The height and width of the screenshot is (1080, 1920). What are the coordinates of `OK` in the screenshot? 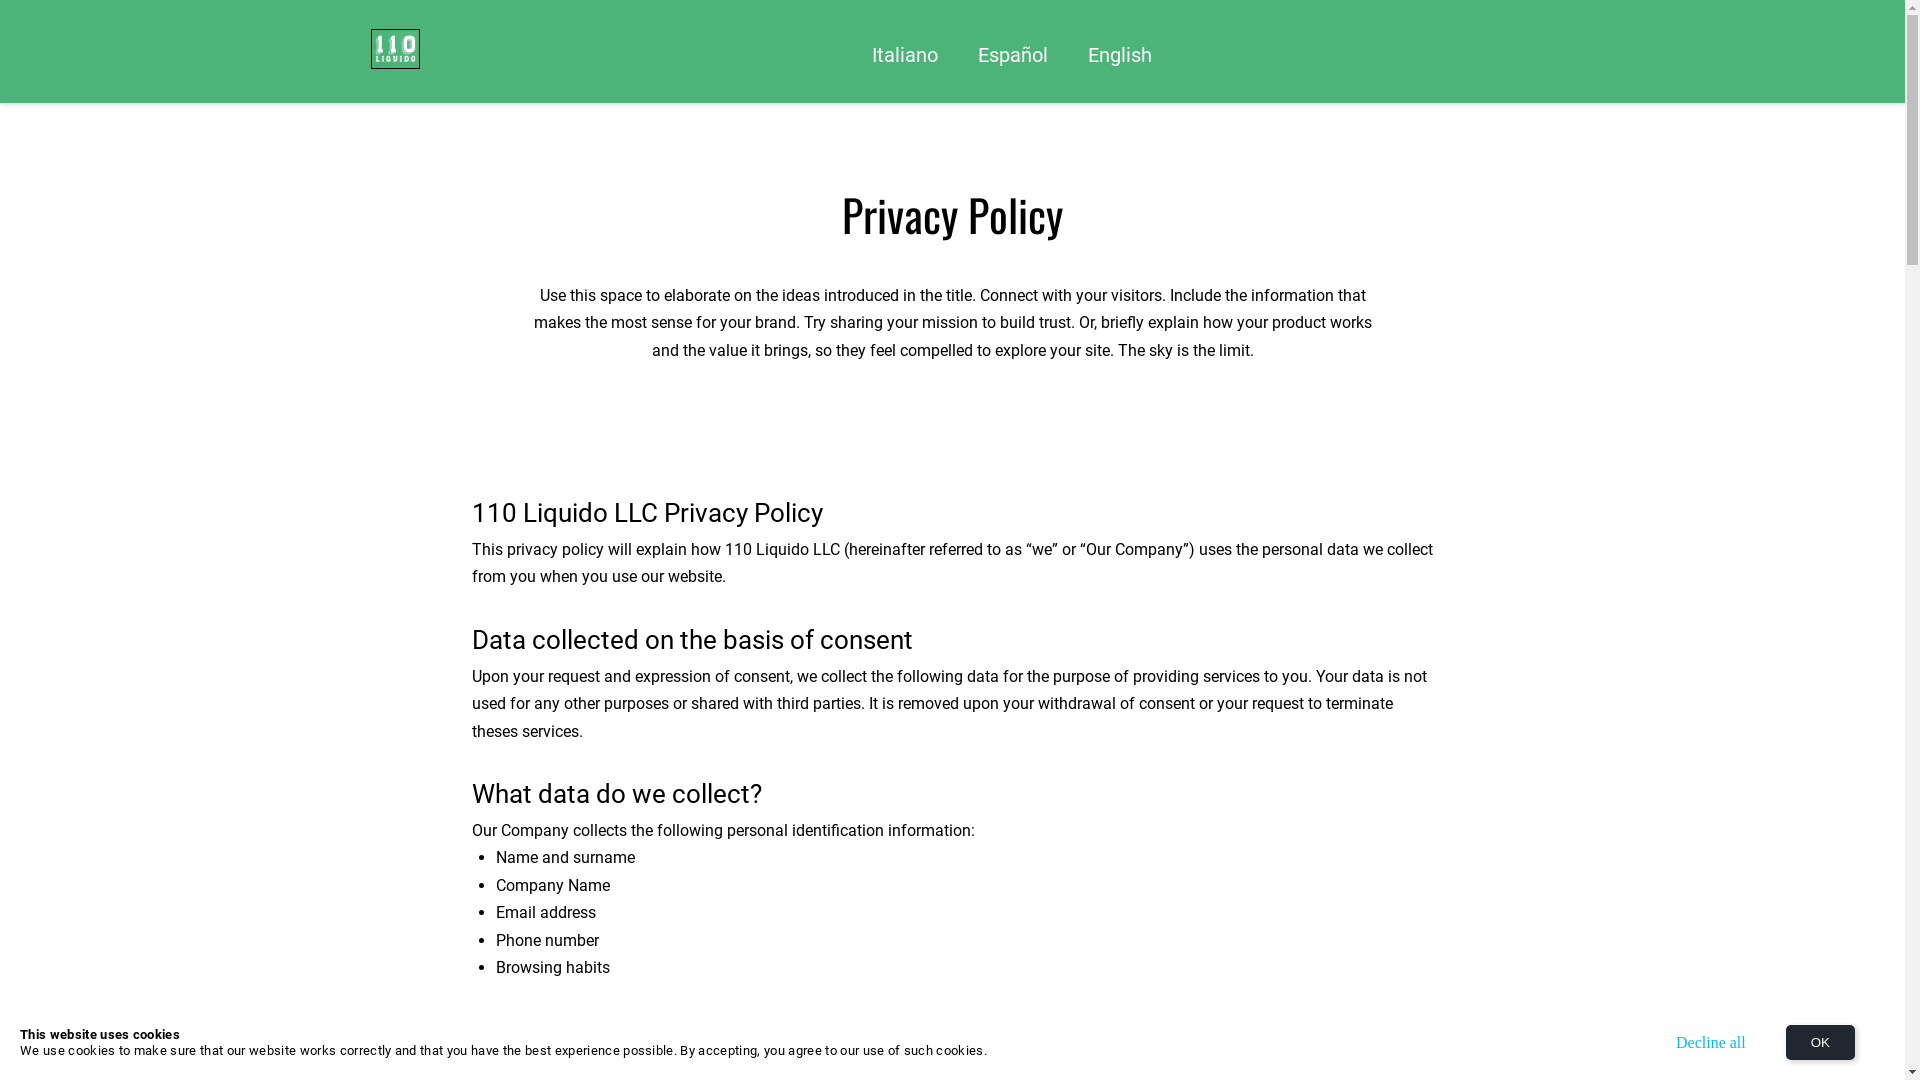 It's located at (1820, 1042).